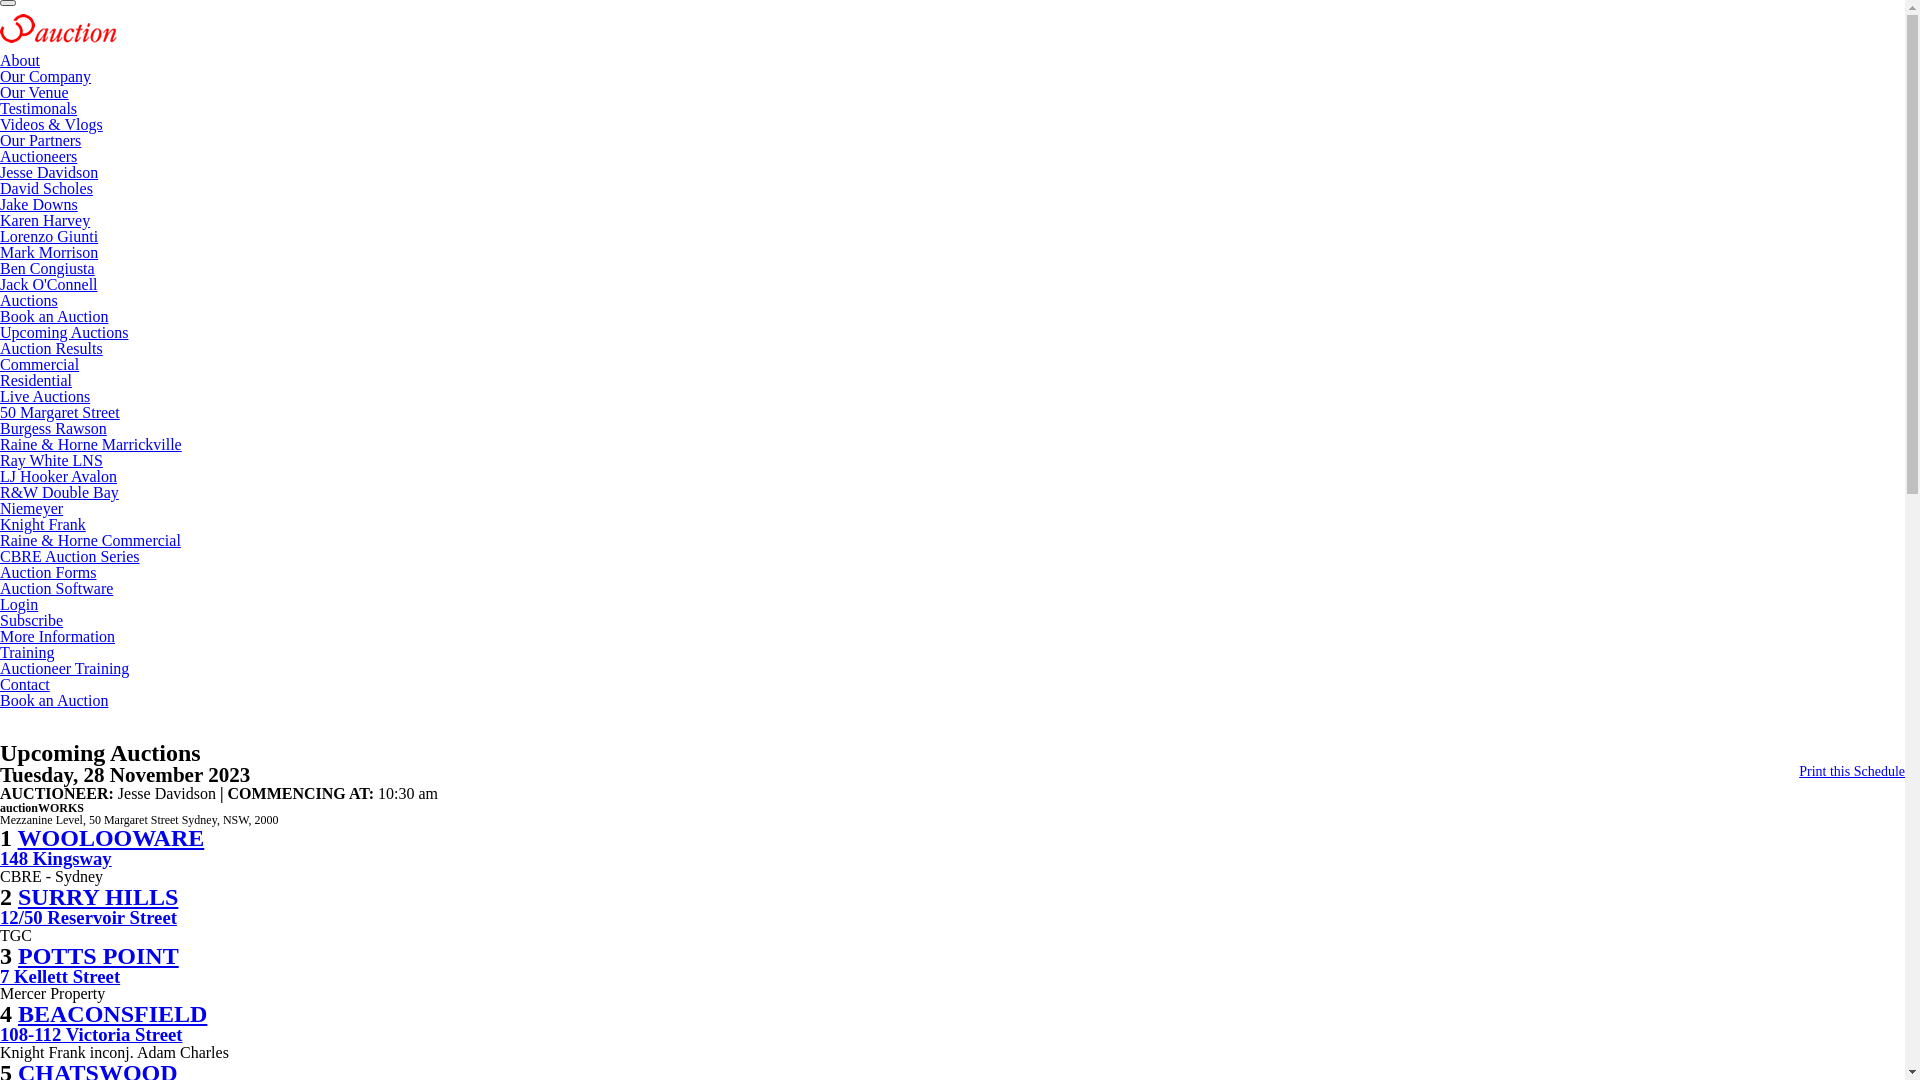  I want to click on WOOLOOWARE, so click(112, 838).